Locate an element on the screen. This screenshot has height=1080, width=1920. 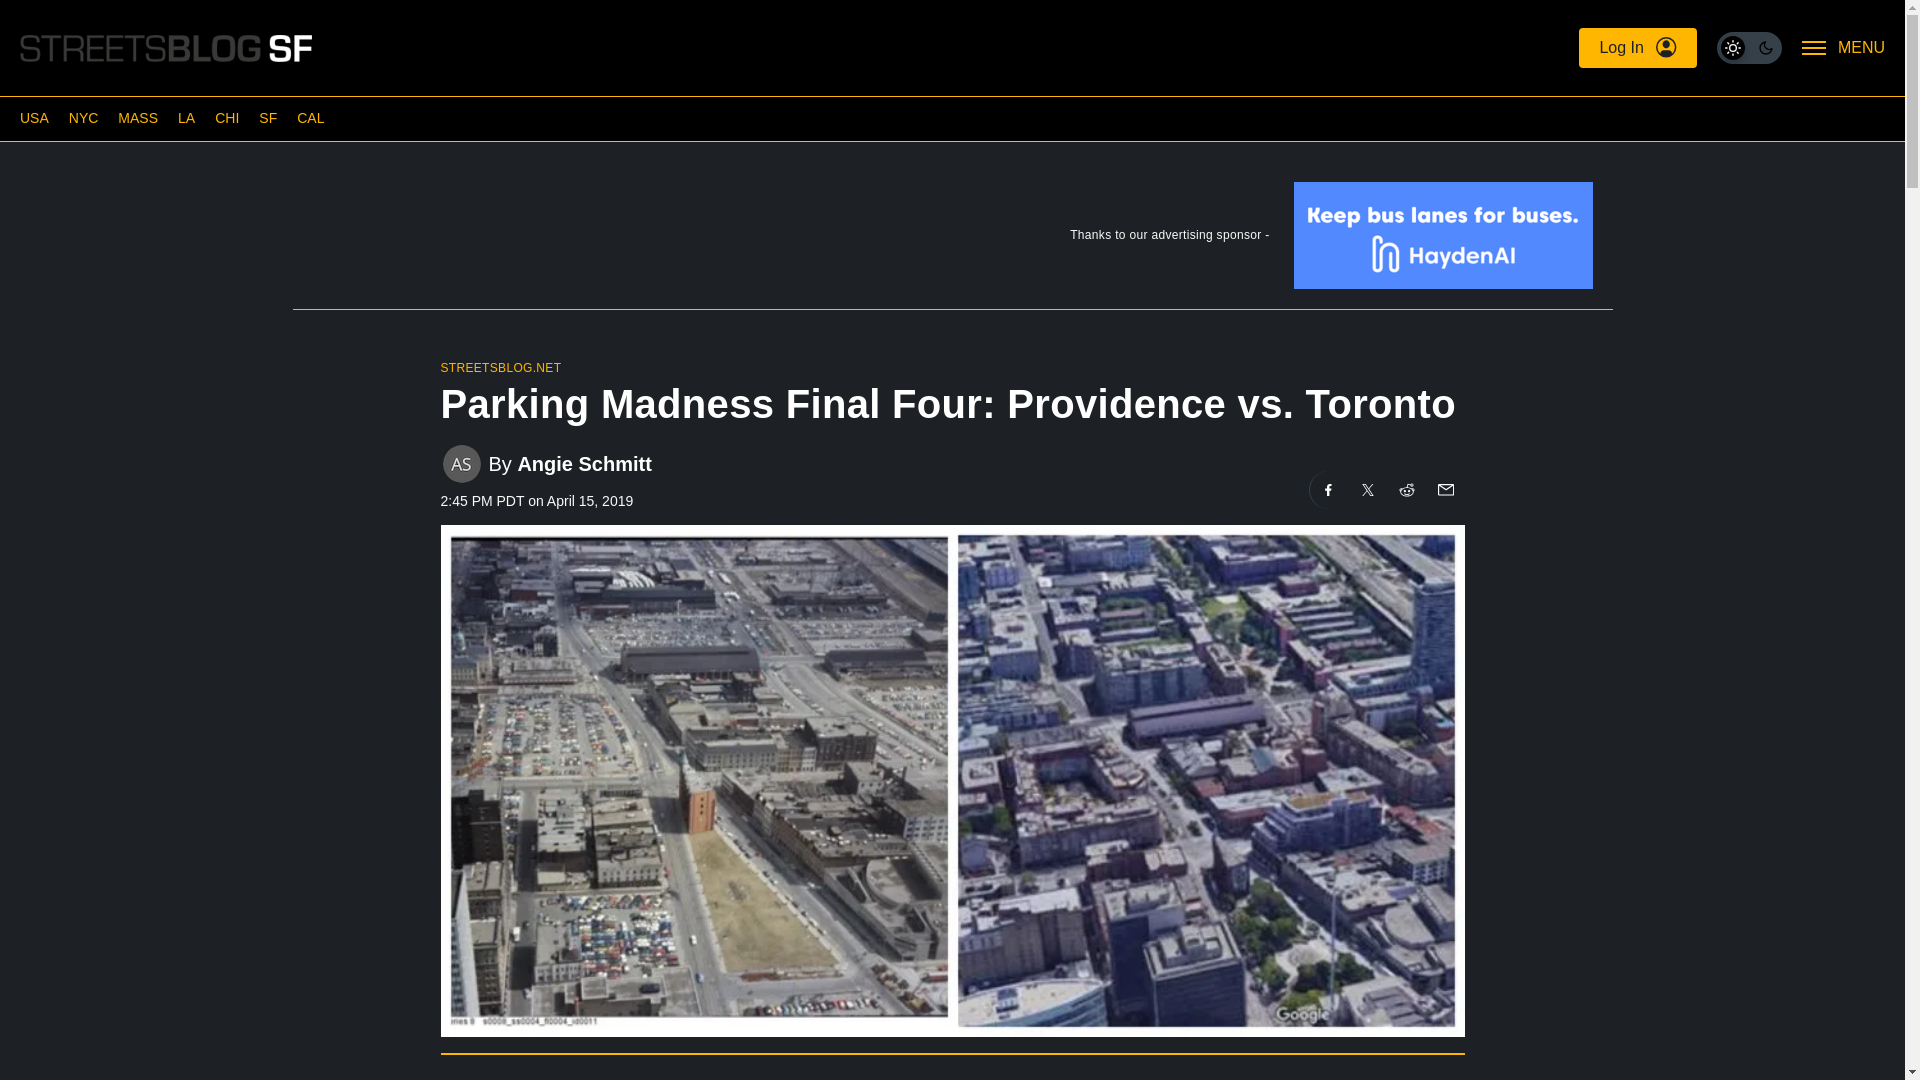
CHI is located at coordinates (226, 118).